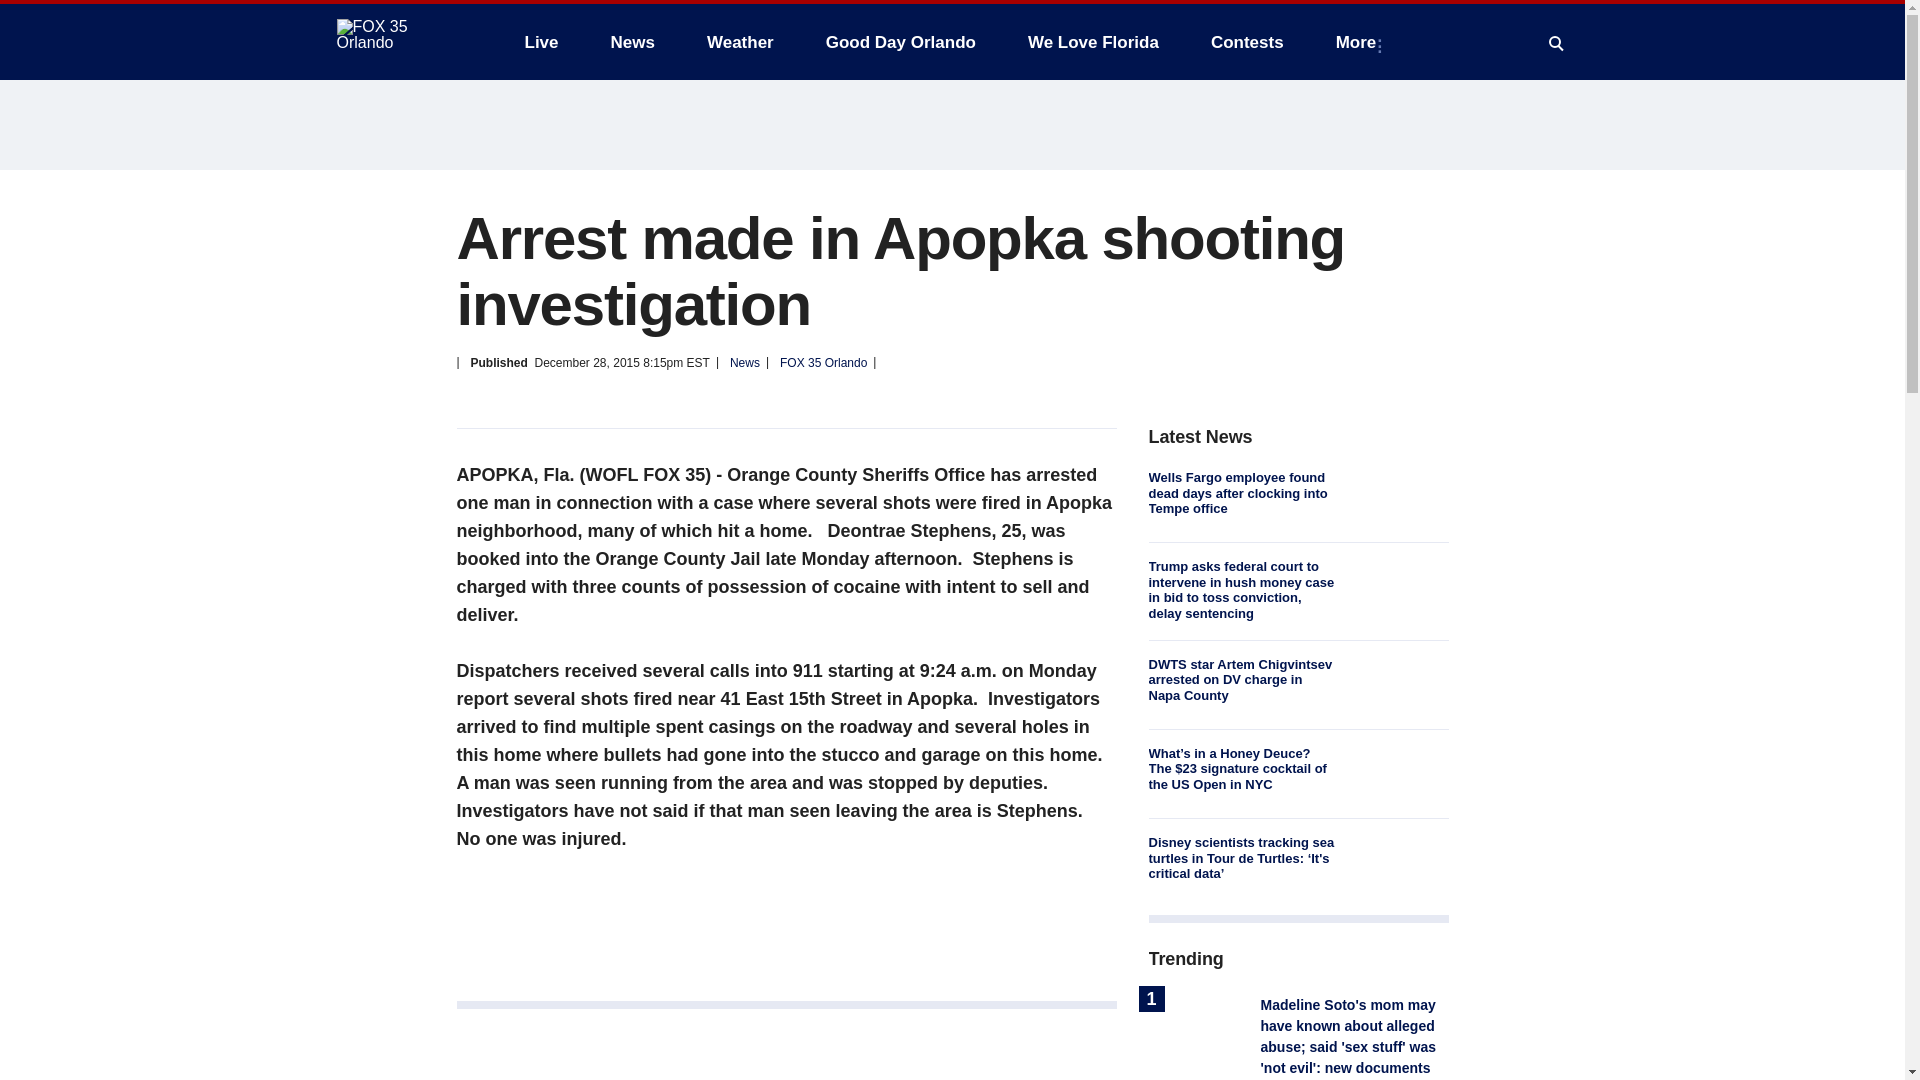 This screenshot has height=1080, width=1920. Describe the element at coordinates (1093, 42) in the screenshot. I see `We Love Florida` at that location.